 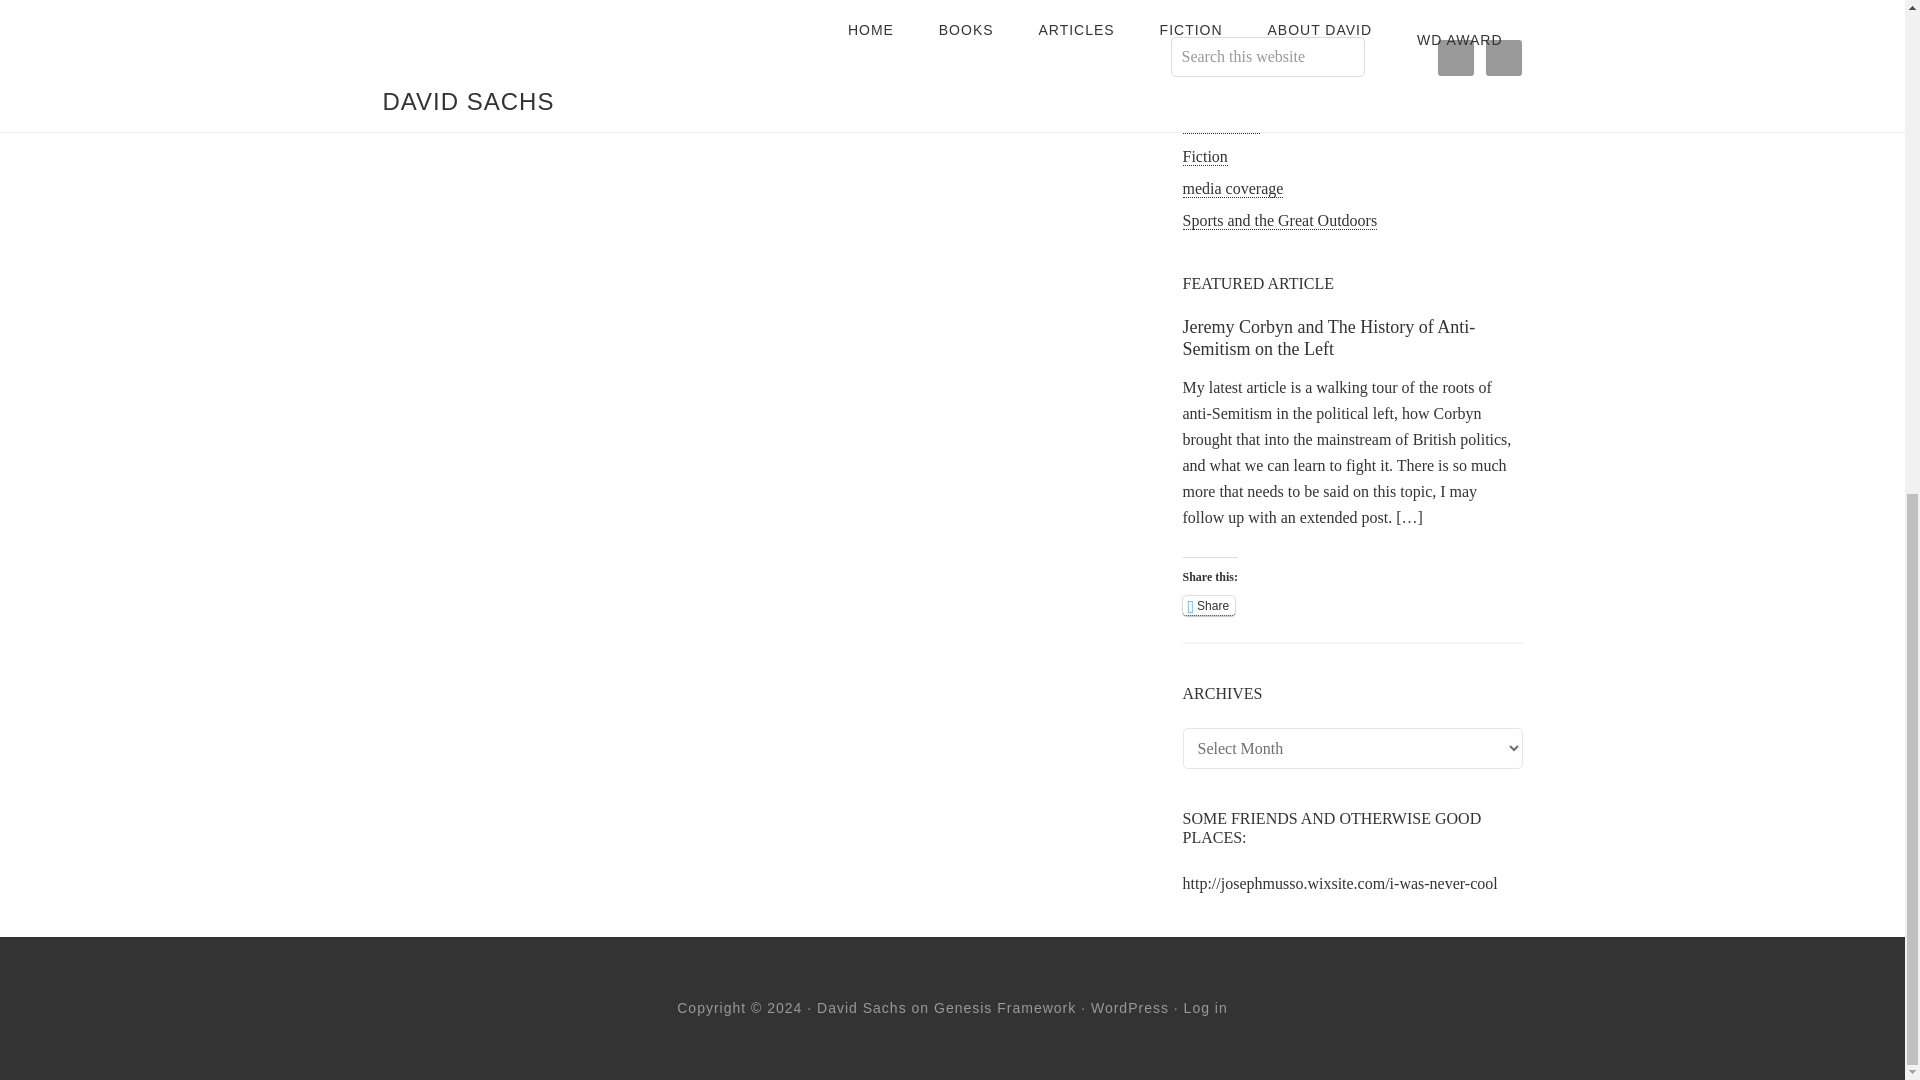 I want to click on Fiction, so click(x=1204, y=156).